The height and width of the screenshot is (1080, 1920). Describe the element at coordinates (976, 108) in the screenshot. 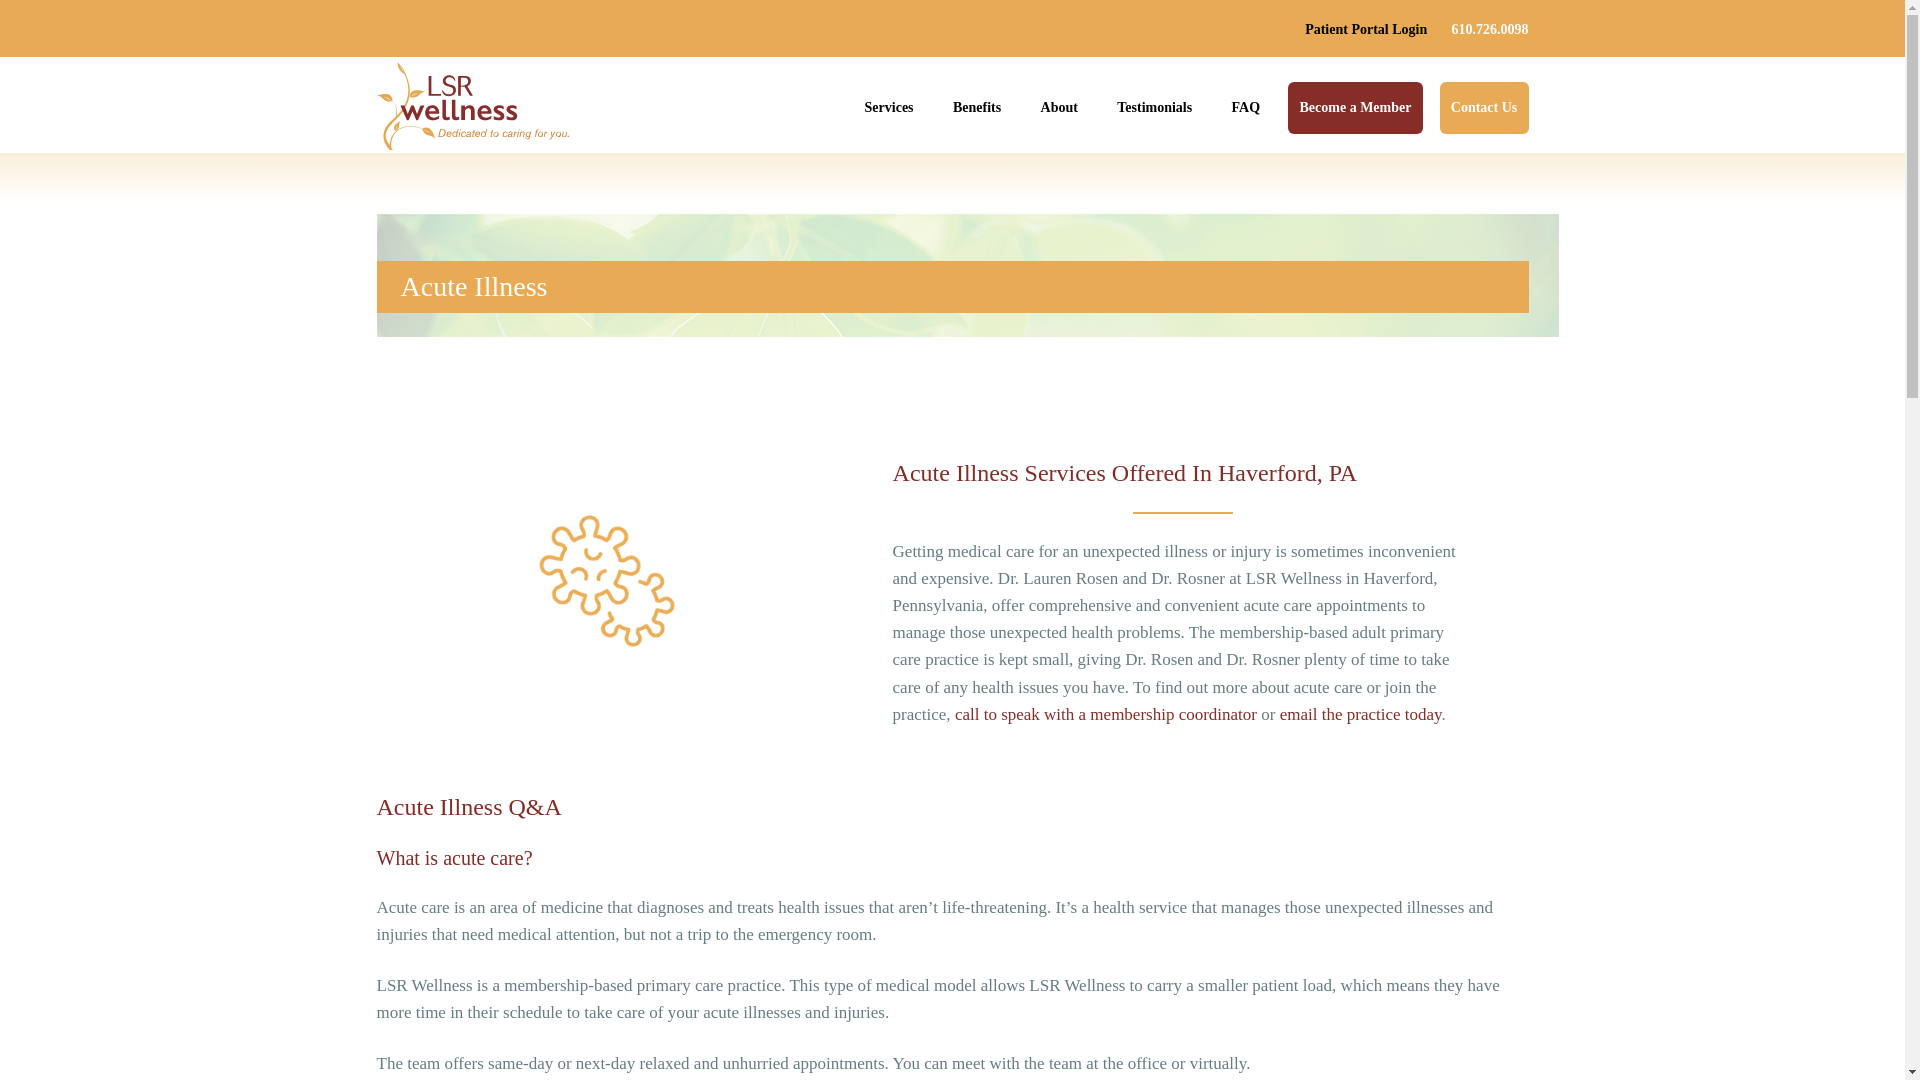

I see `Benefits` at that location.